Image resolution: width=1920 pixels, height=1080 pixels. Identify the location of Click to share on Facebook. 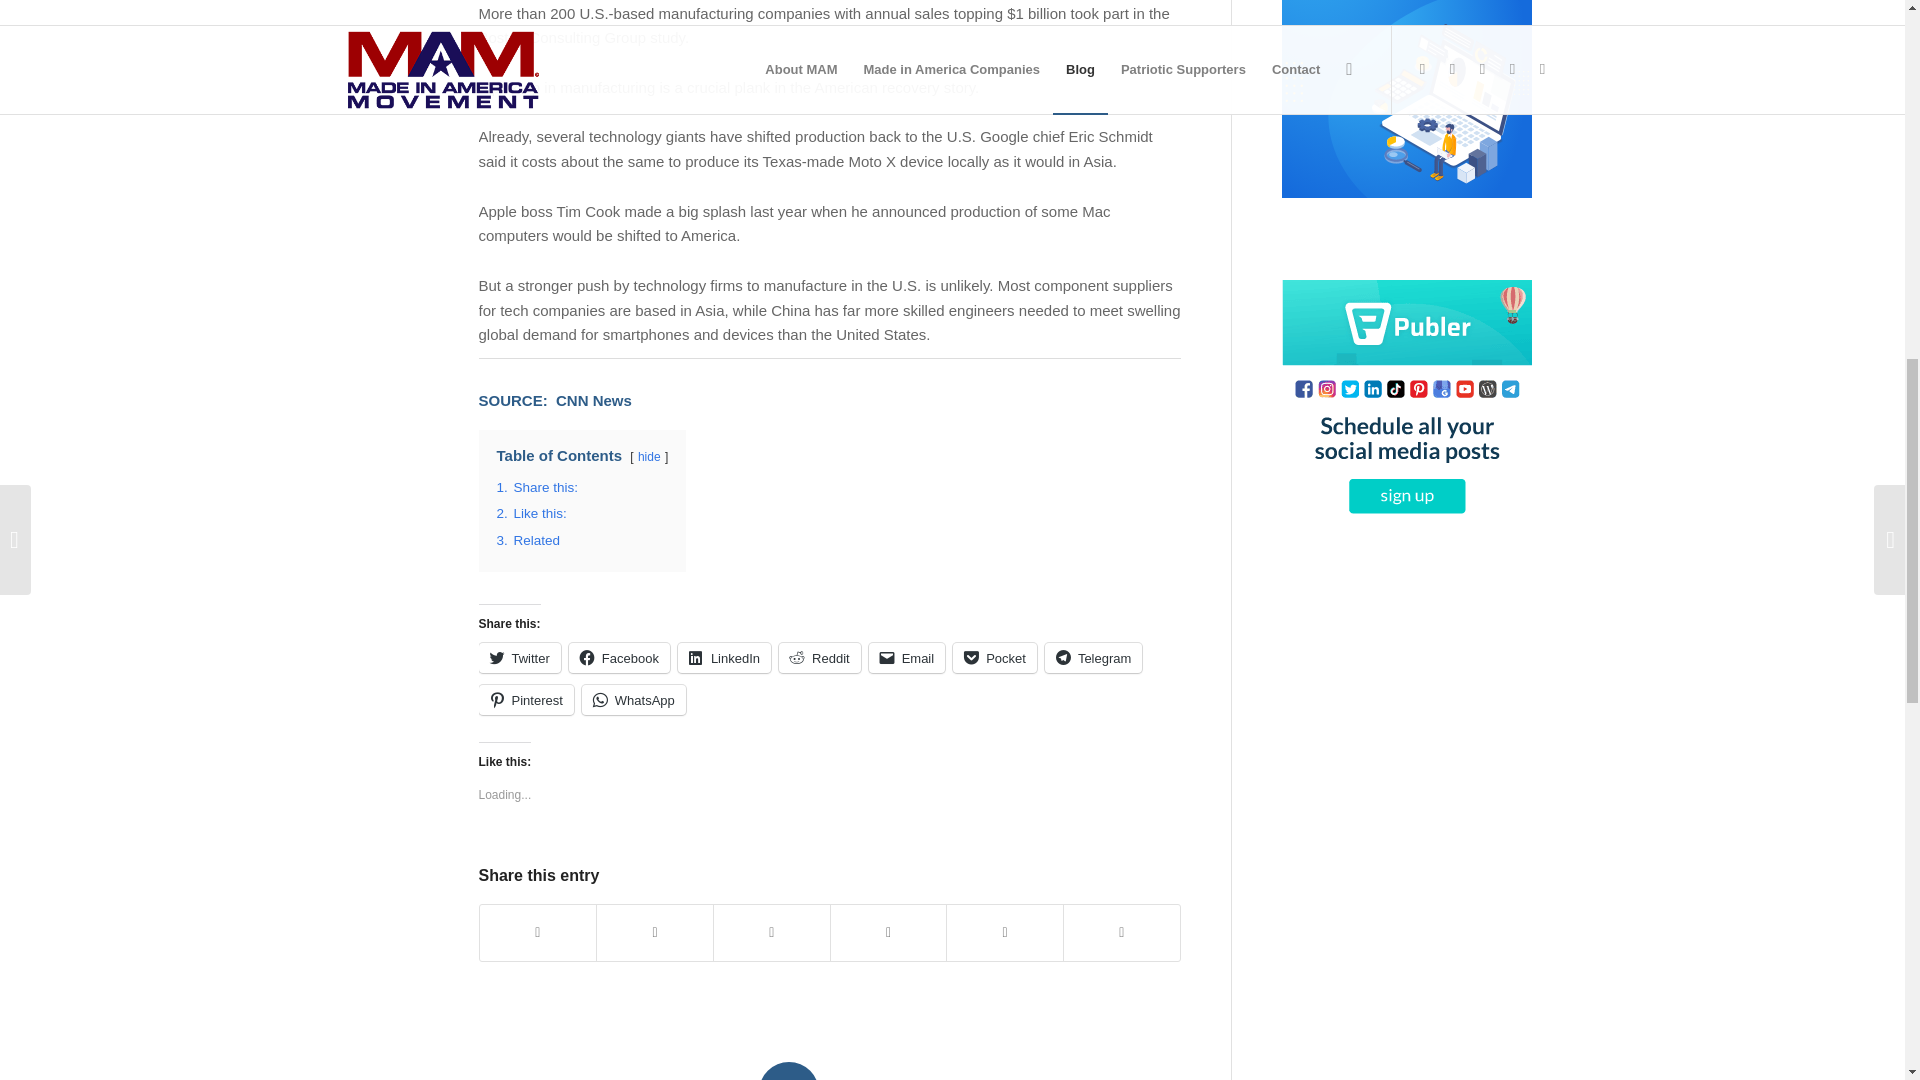
(619, 657).